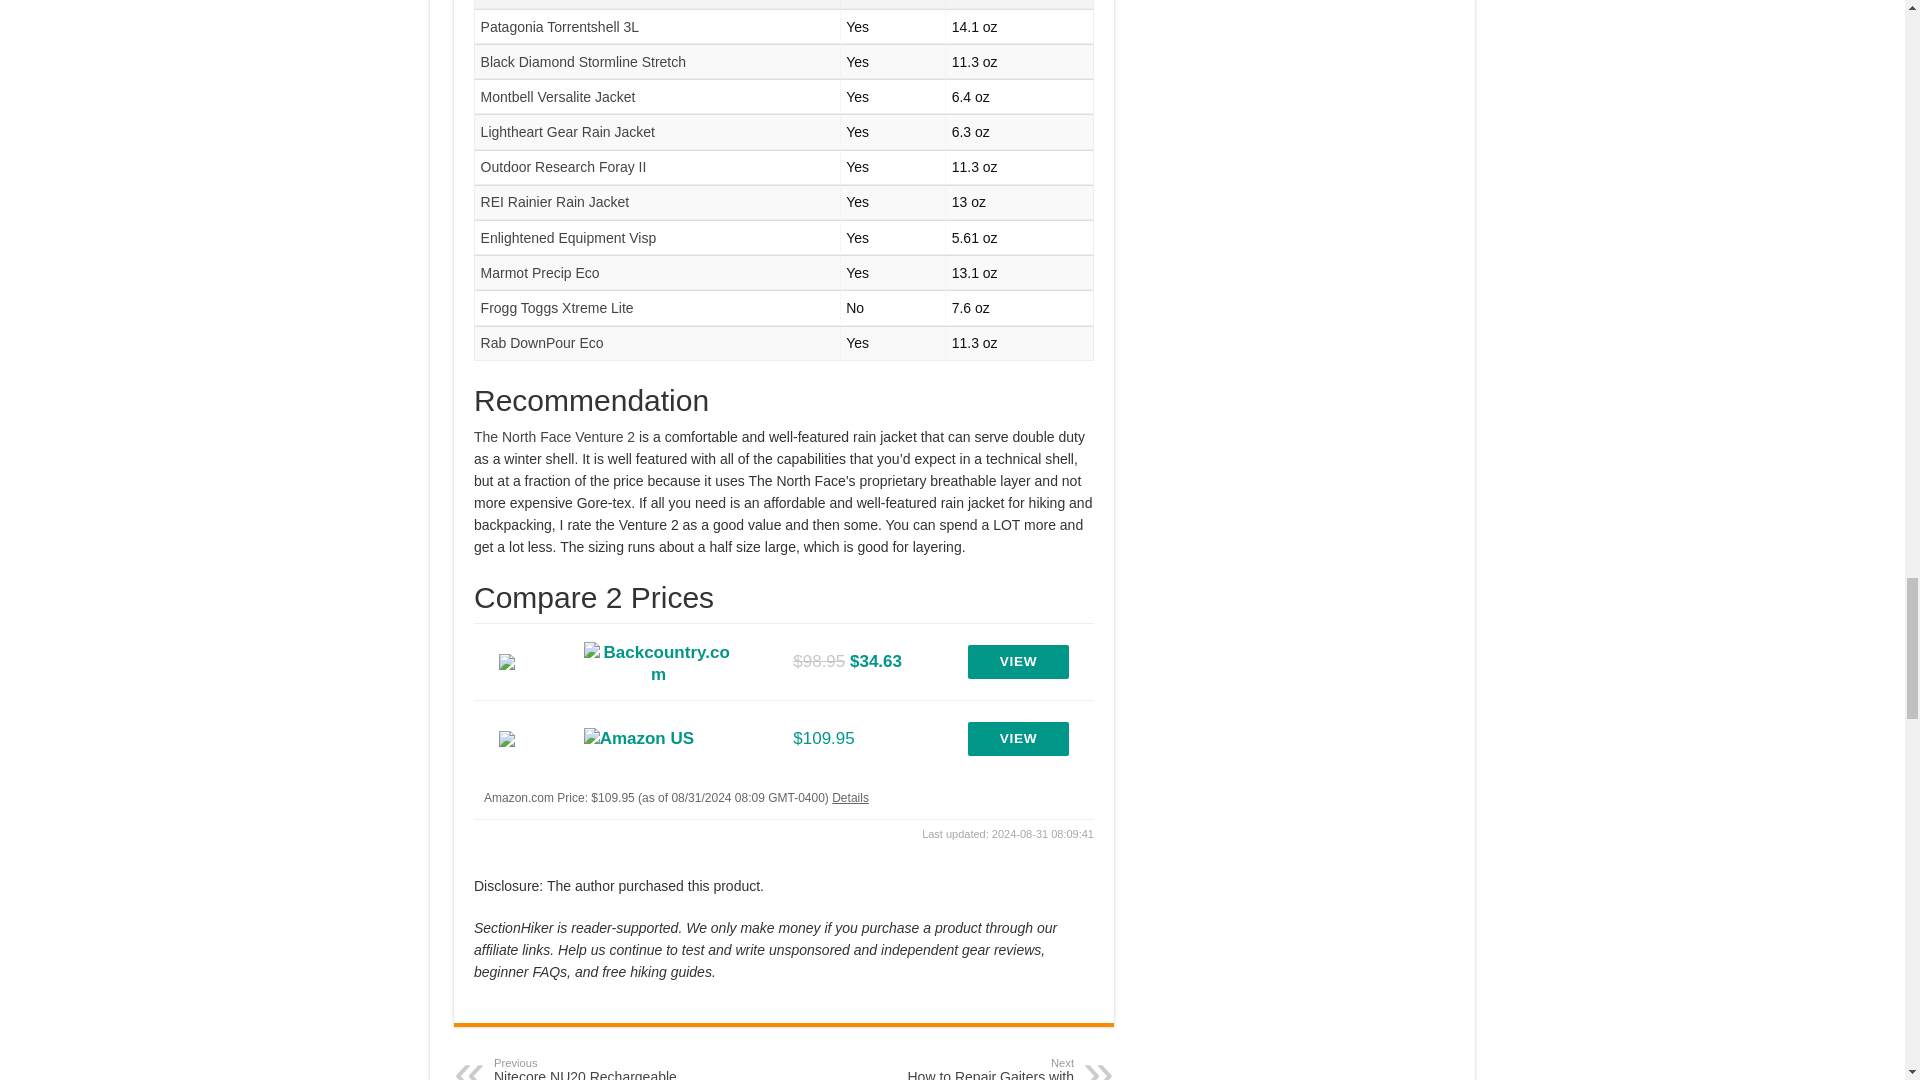 The height and width of the screenshot is (1080, 1920). I want to click on Amazon US, so click(638, 738).